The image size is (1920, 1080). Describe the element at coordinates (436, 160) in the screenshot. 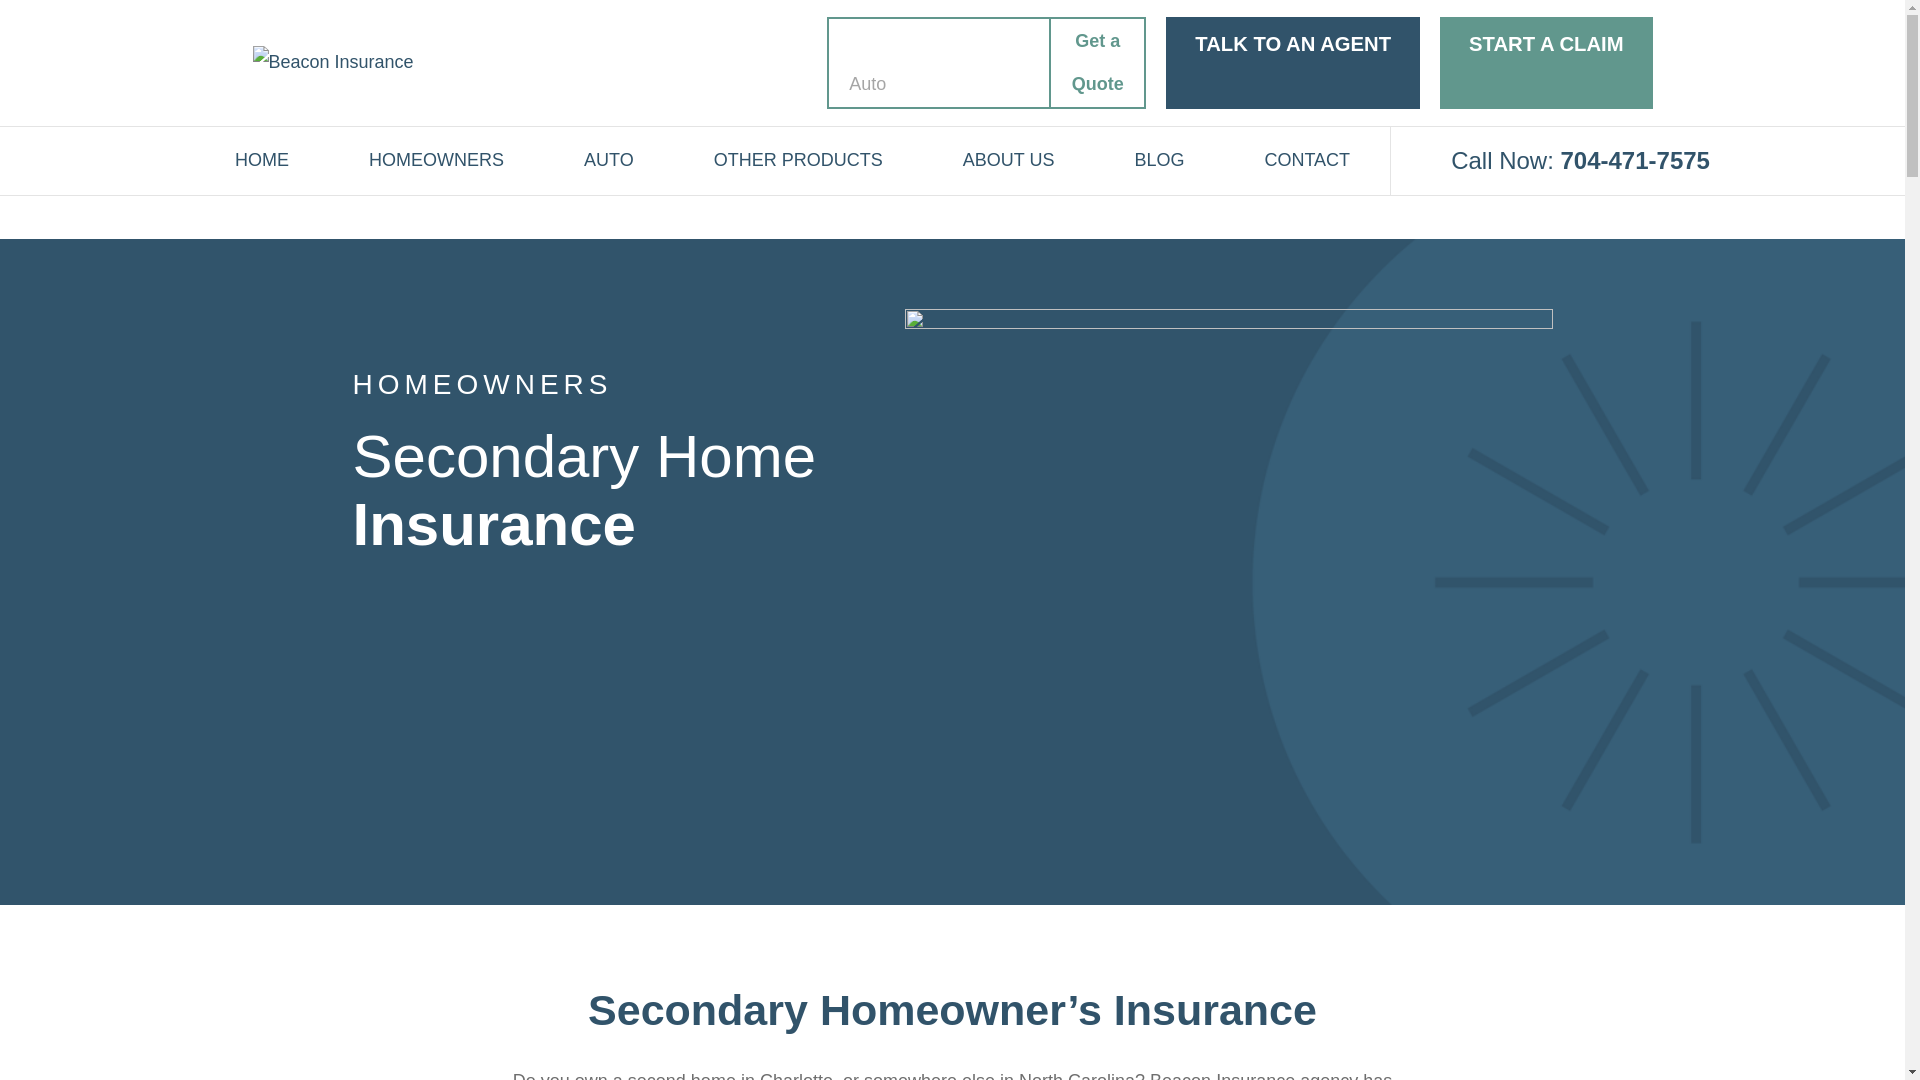

I see `HOMEOWNERS` at that location.